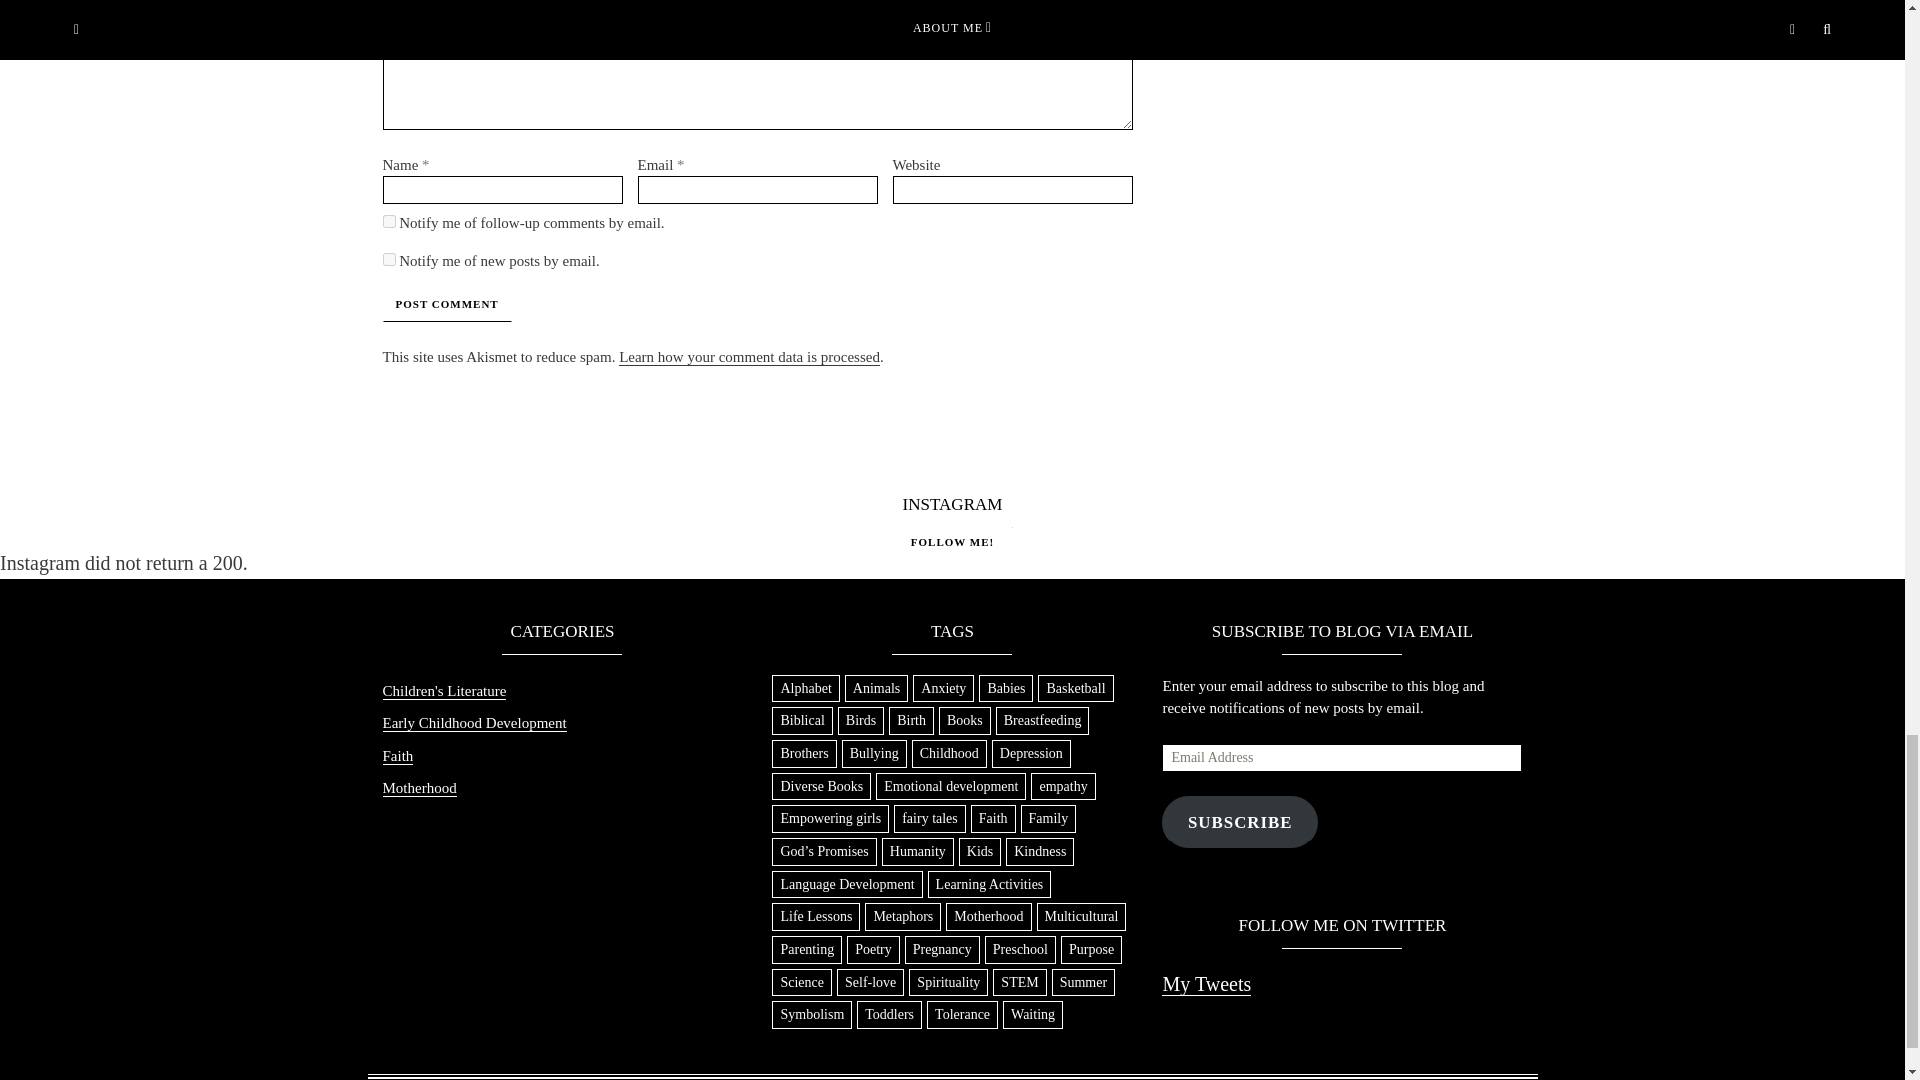 This screenshot has height=1080, width=1920. I want to click on subscribe, so click(388, 220).